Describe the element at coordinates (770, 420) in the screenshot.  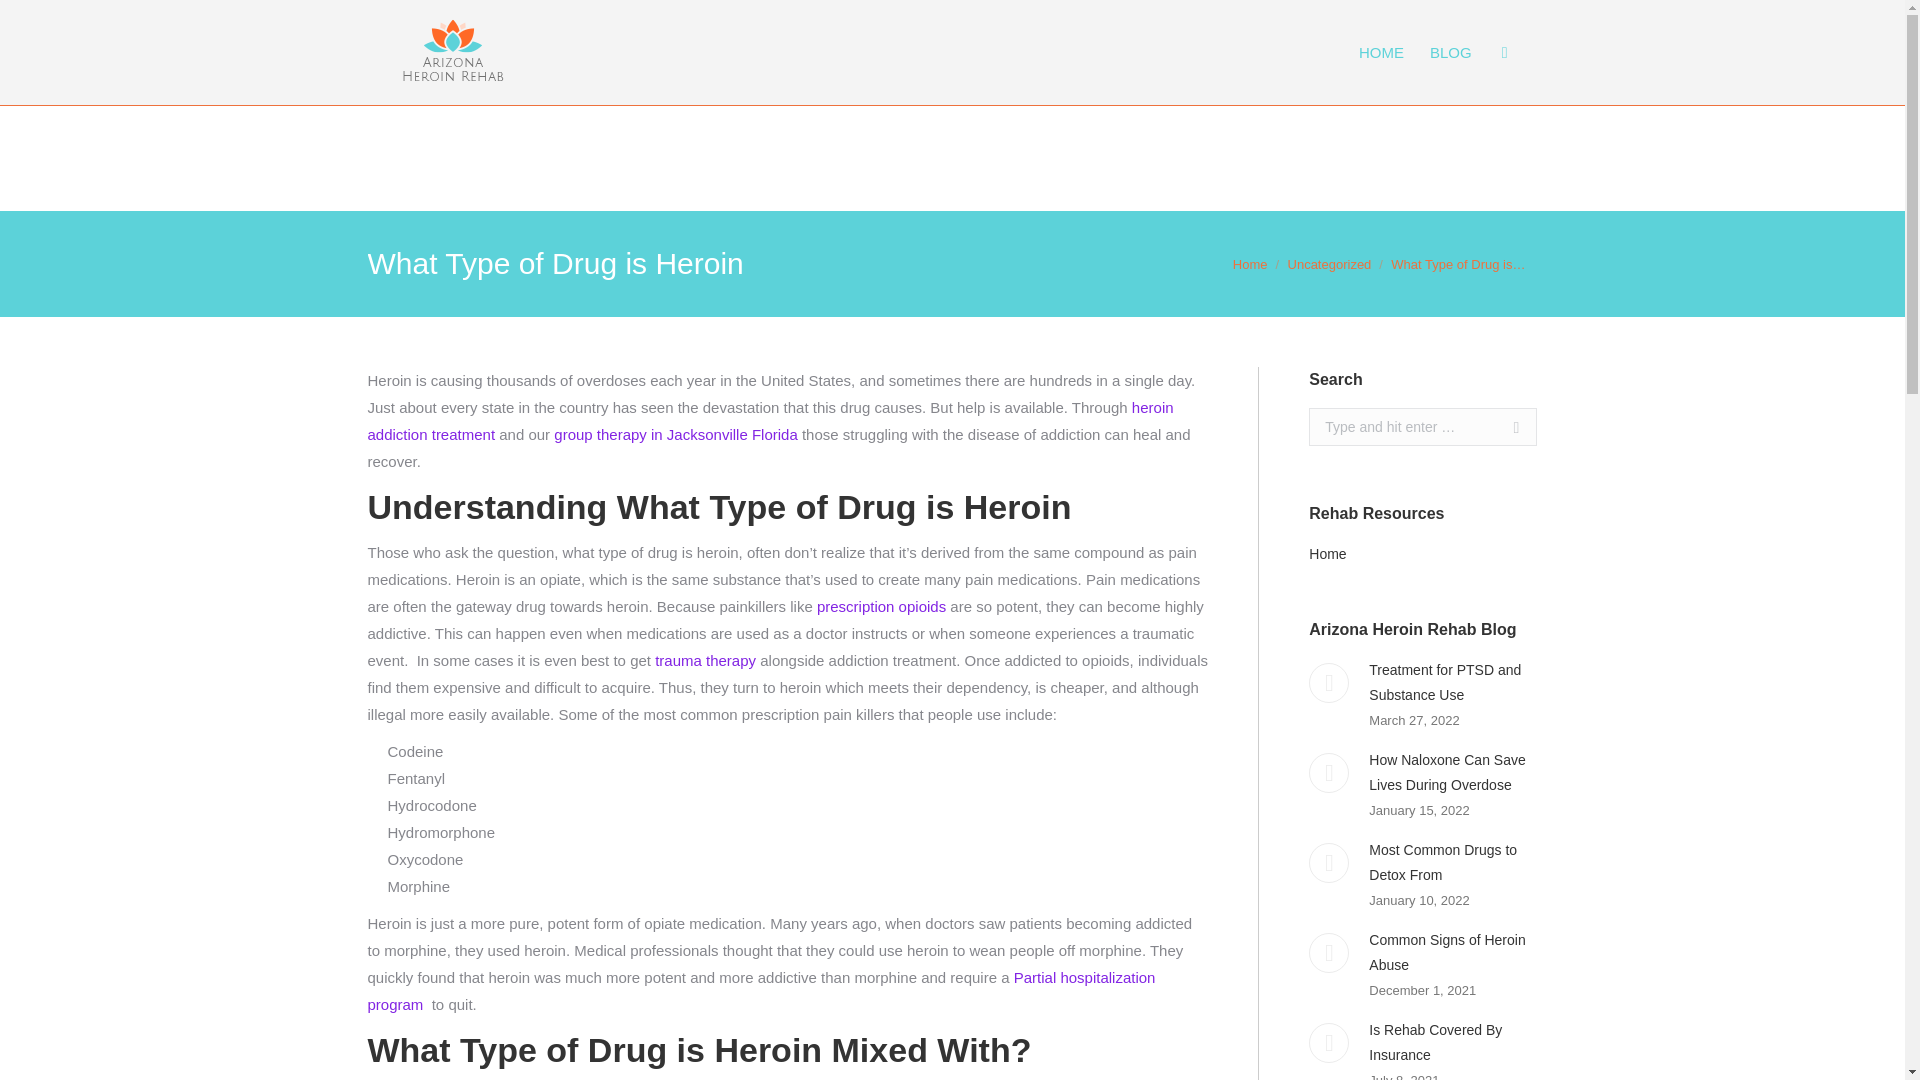
I see `heroin addiction treatment` at that location.